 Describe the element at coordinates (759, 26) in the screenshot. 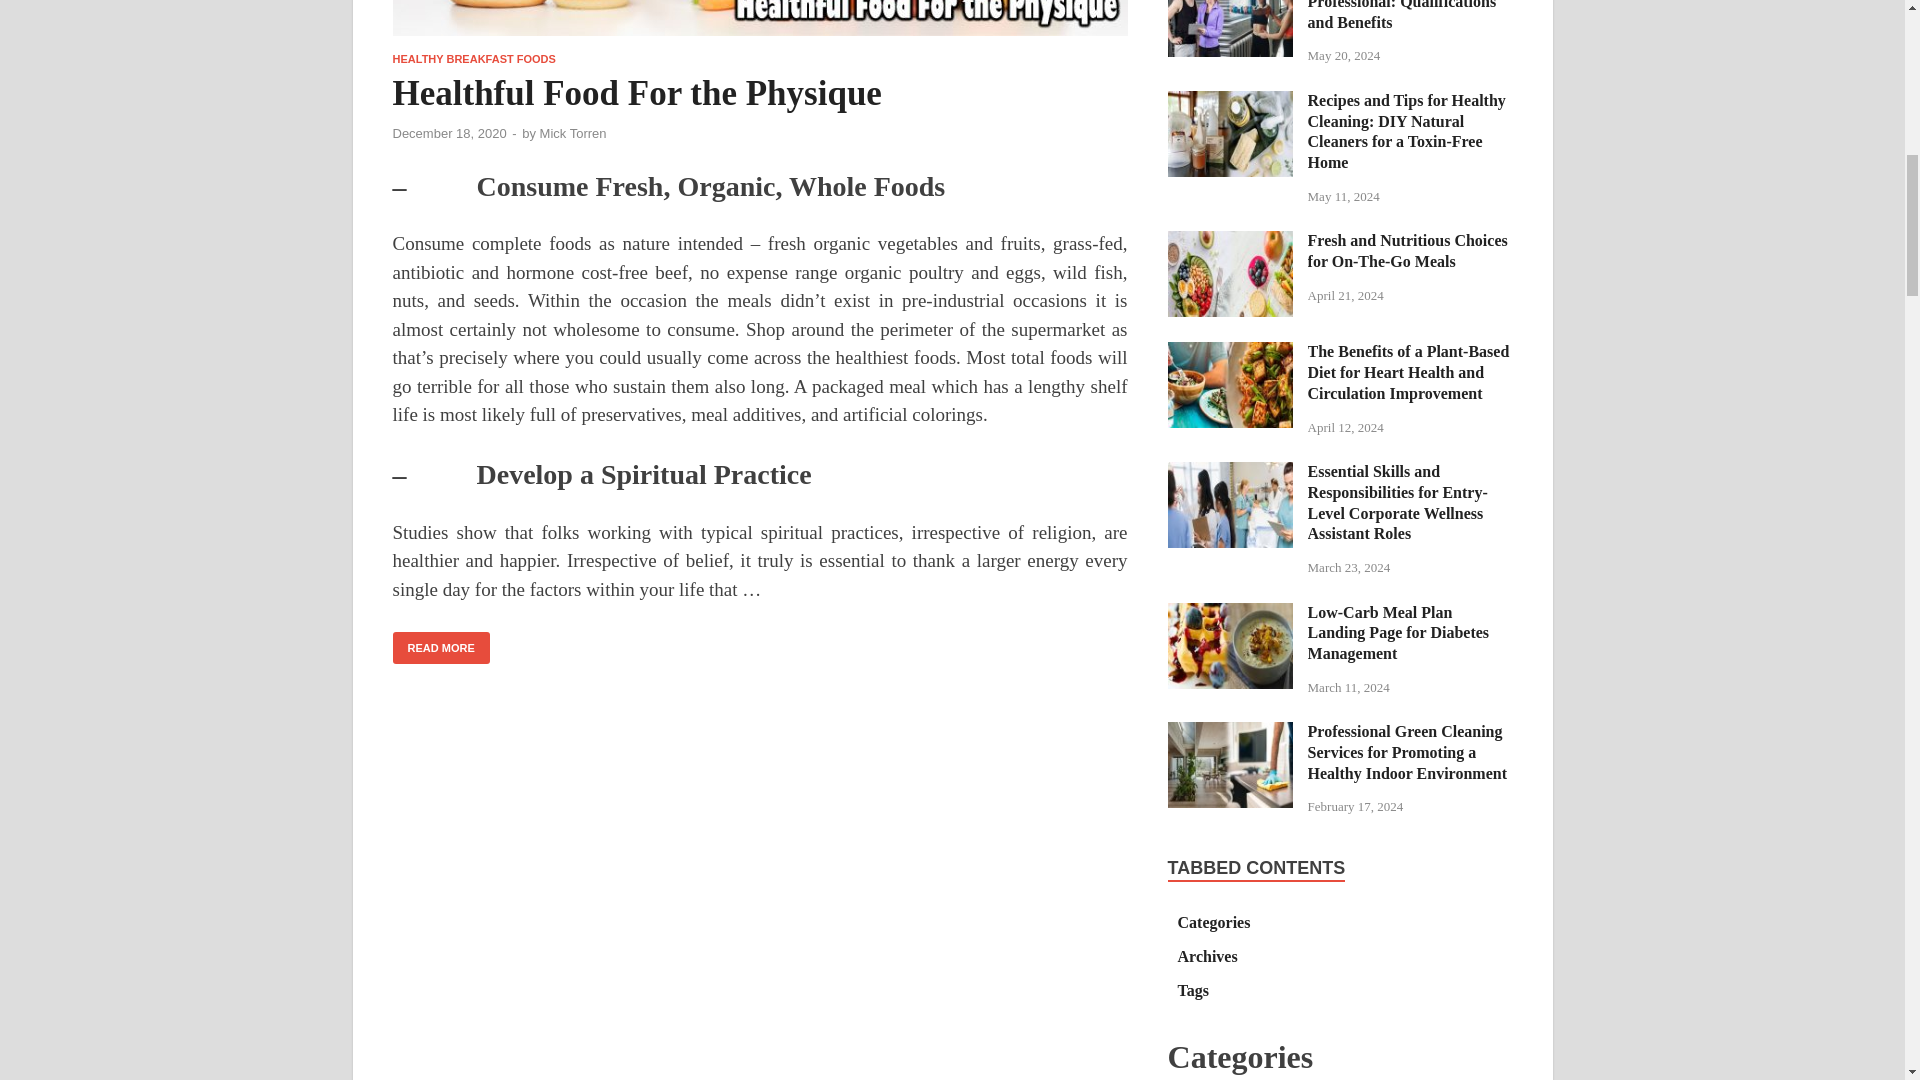

I see `Healthful Food For the Physique` at that location.